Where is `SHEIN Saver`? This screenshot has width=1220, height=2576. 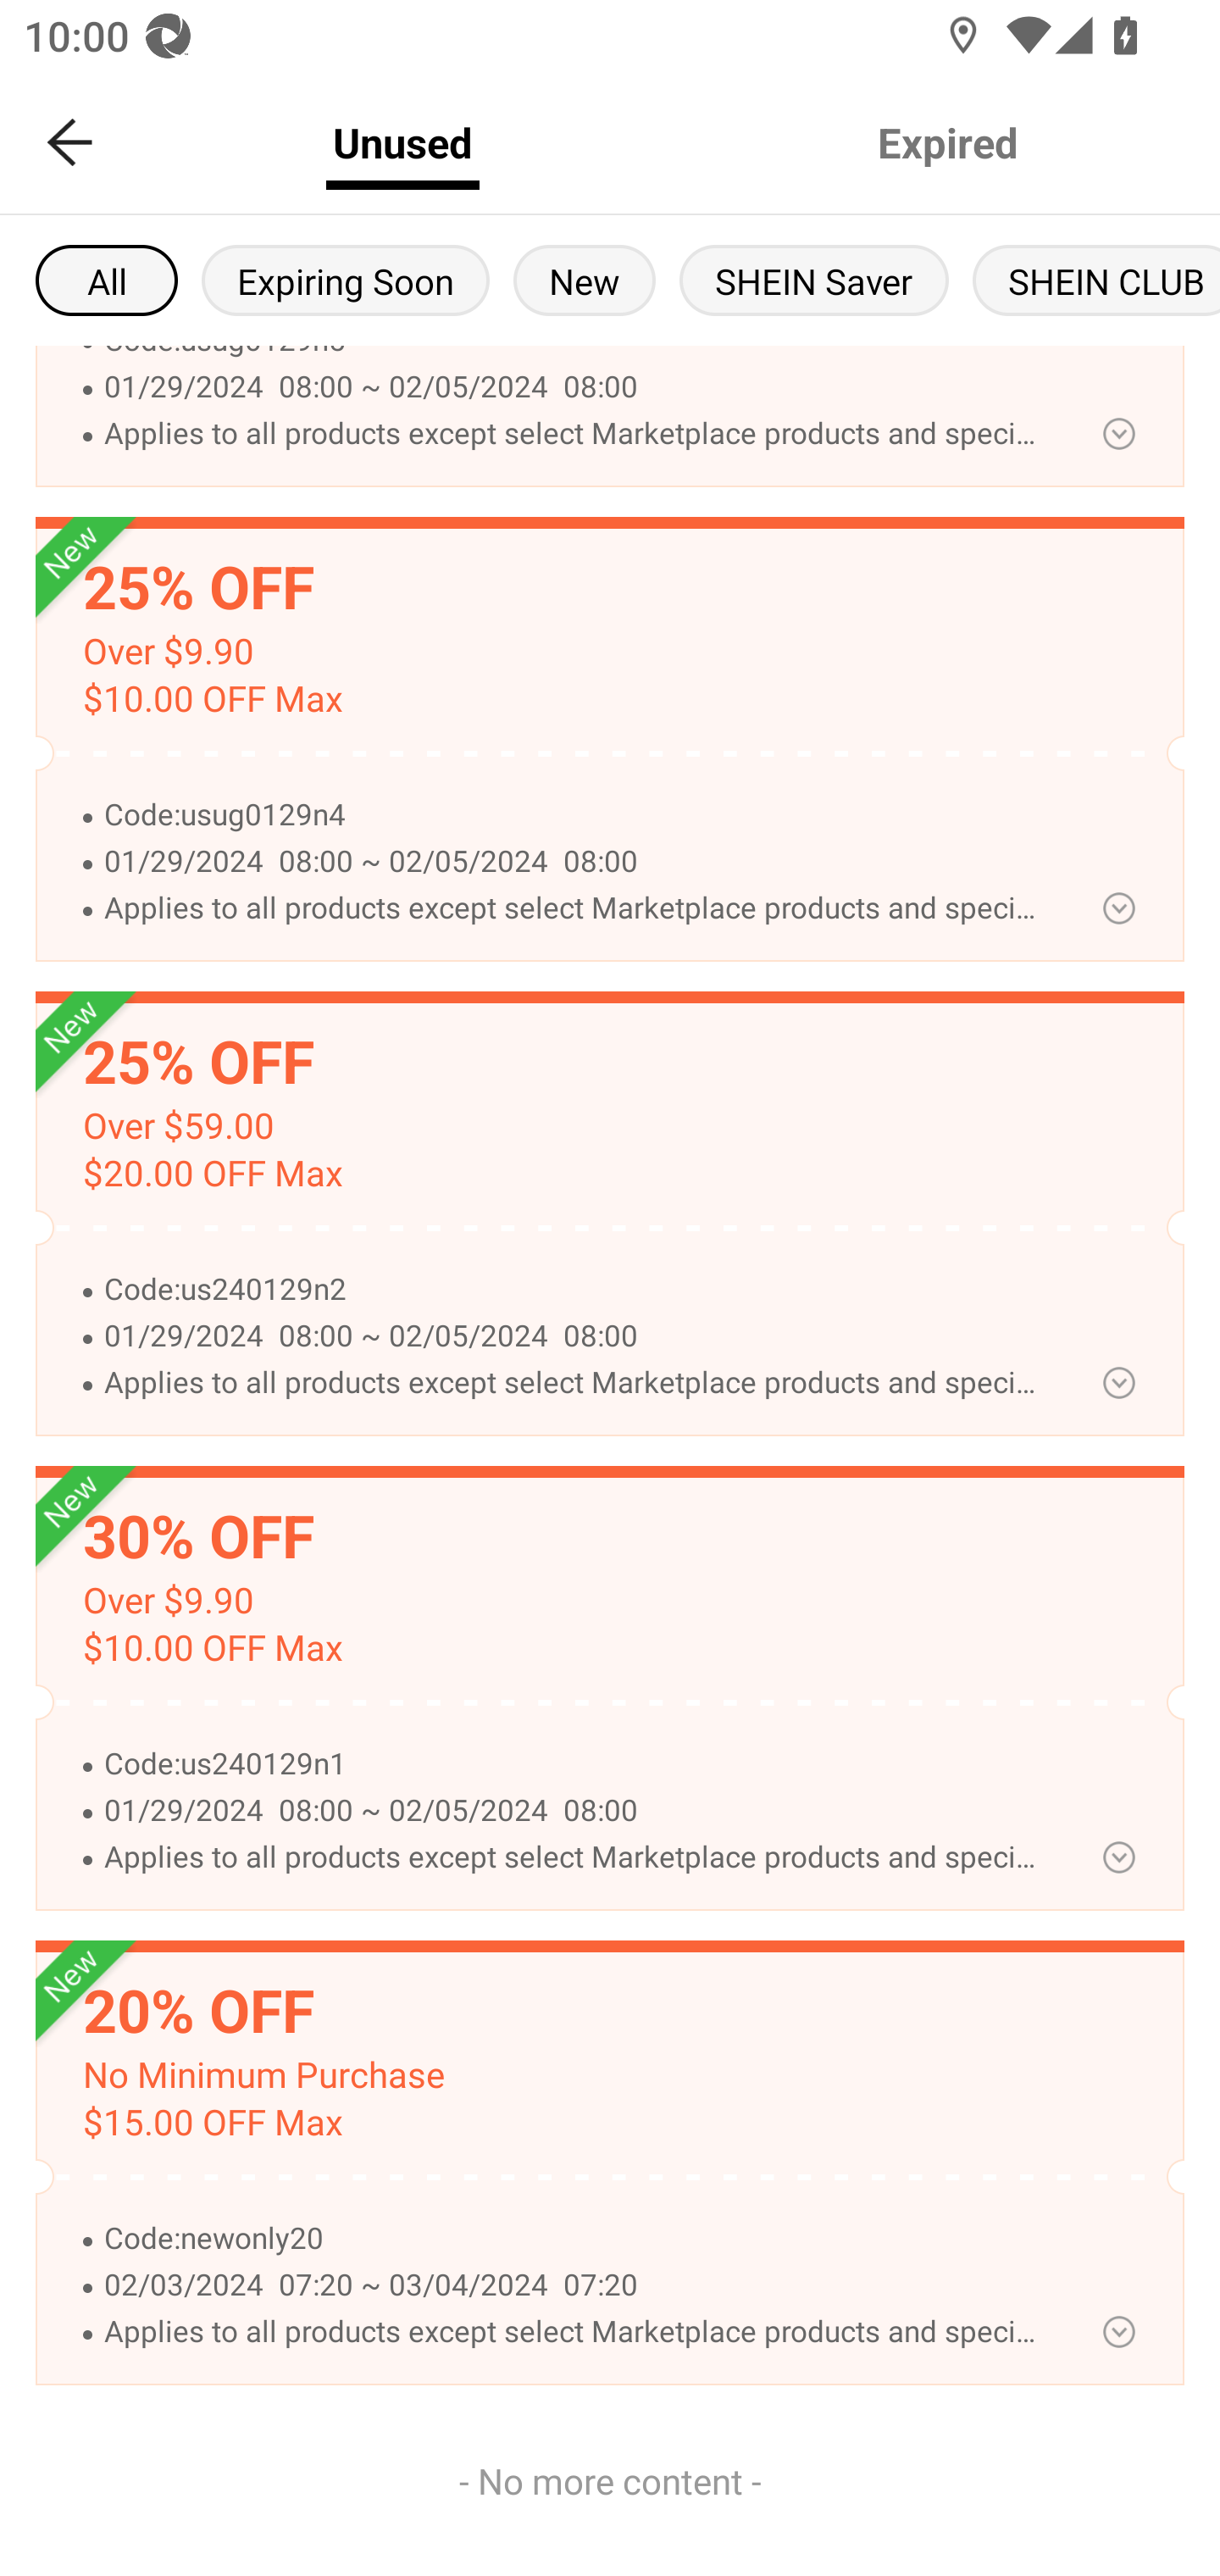
SHEIN Saver is located at coordinates (814, 280).